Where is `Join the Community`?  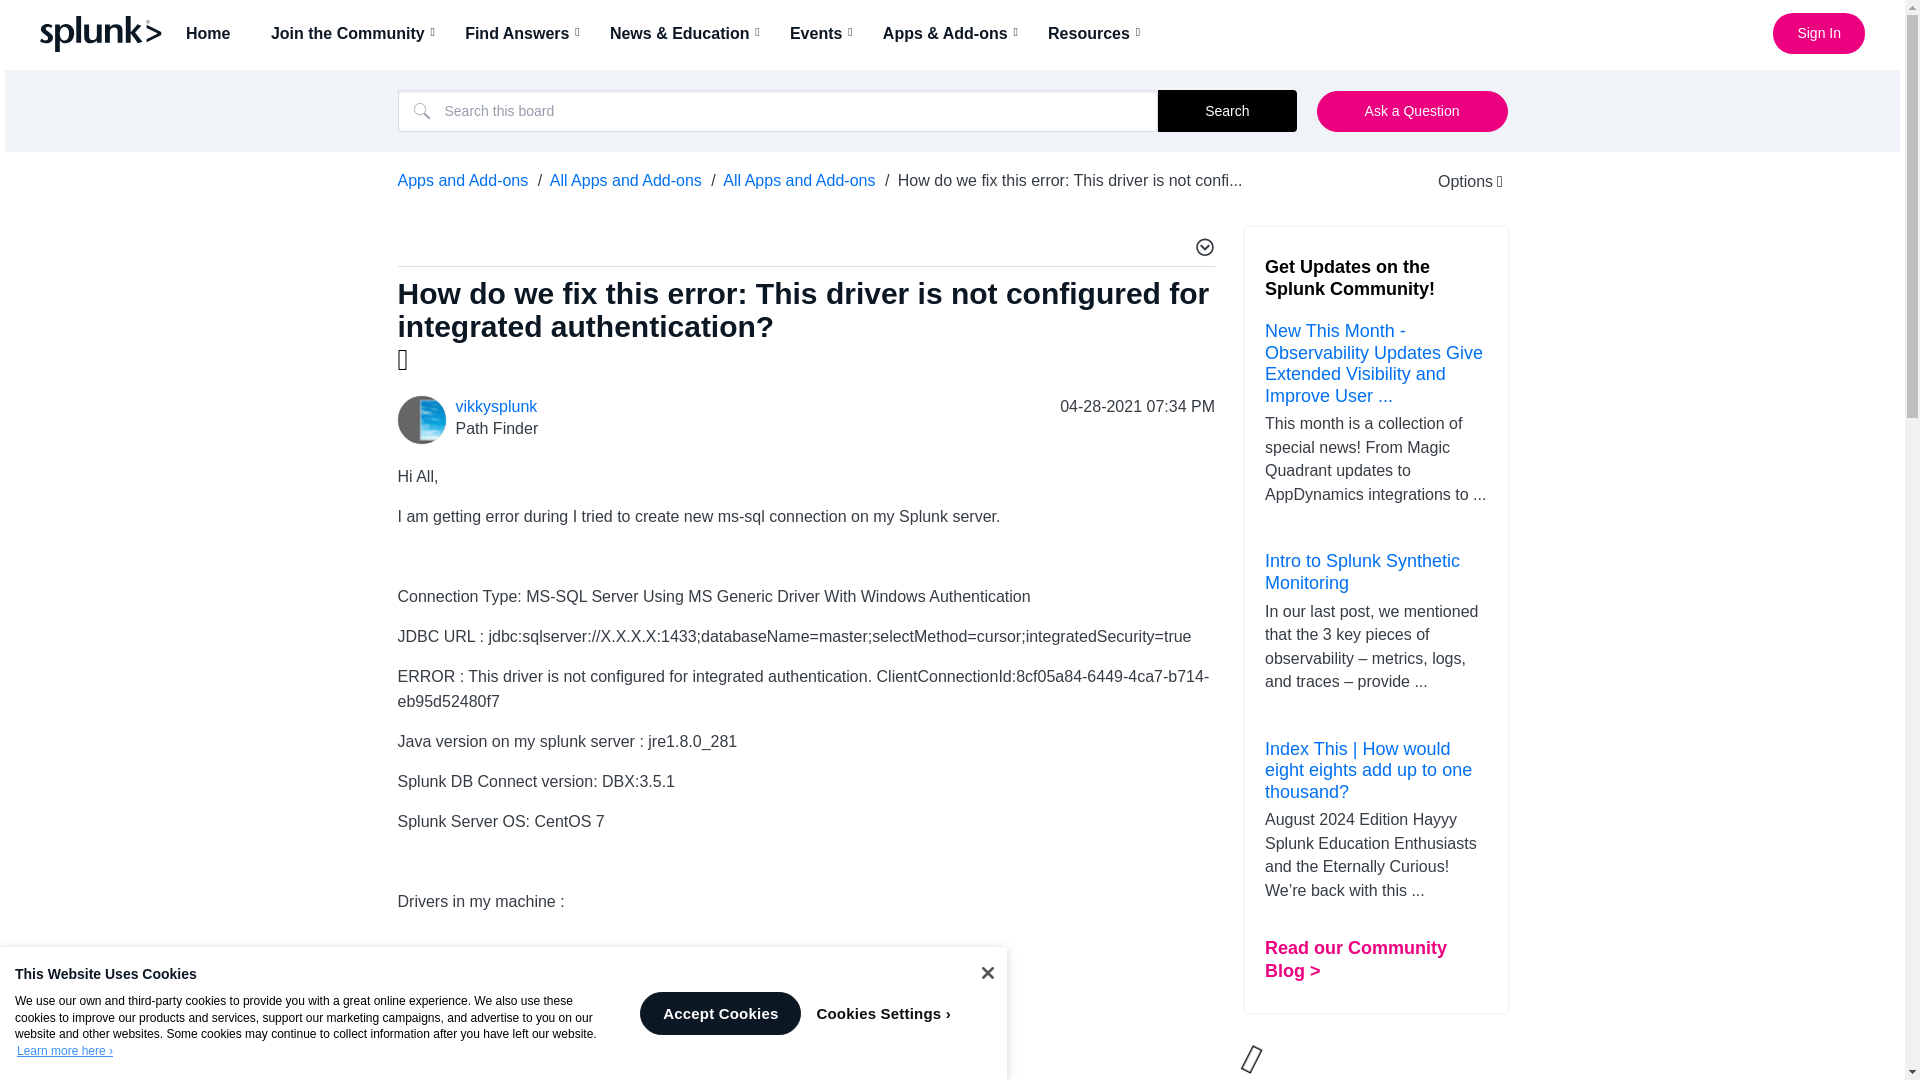 Join the Community is located at coordinates (354, 33).